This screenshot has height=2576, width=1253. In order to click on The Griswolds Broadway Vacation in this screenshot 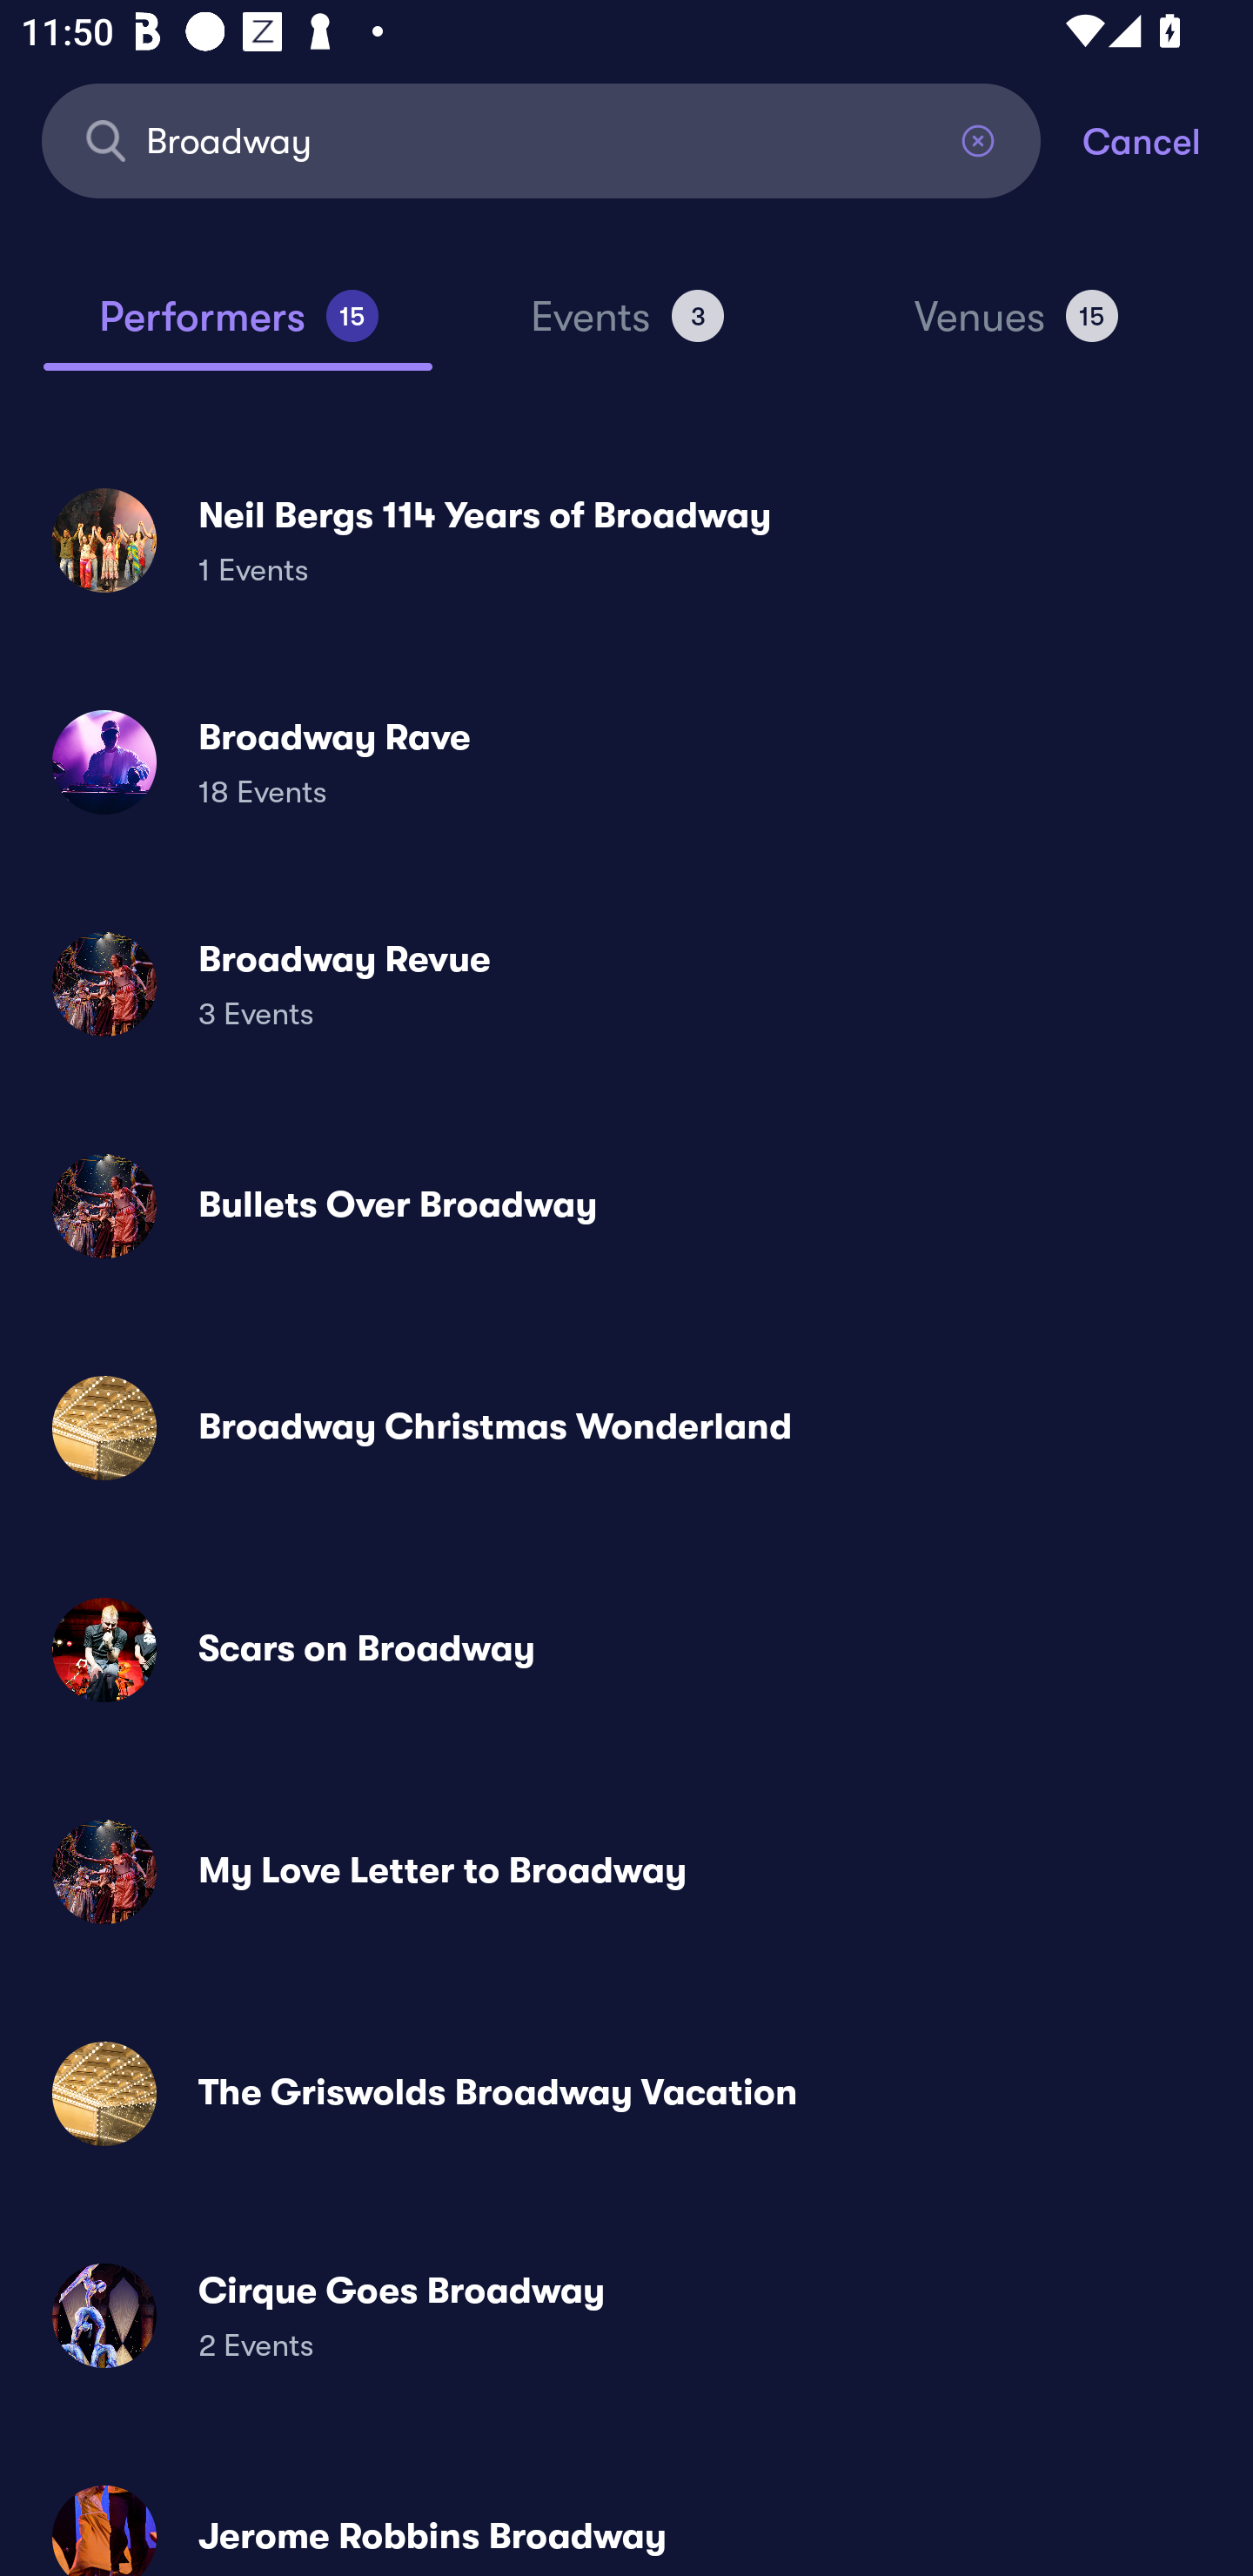, I will do `click(626, 2092)`.